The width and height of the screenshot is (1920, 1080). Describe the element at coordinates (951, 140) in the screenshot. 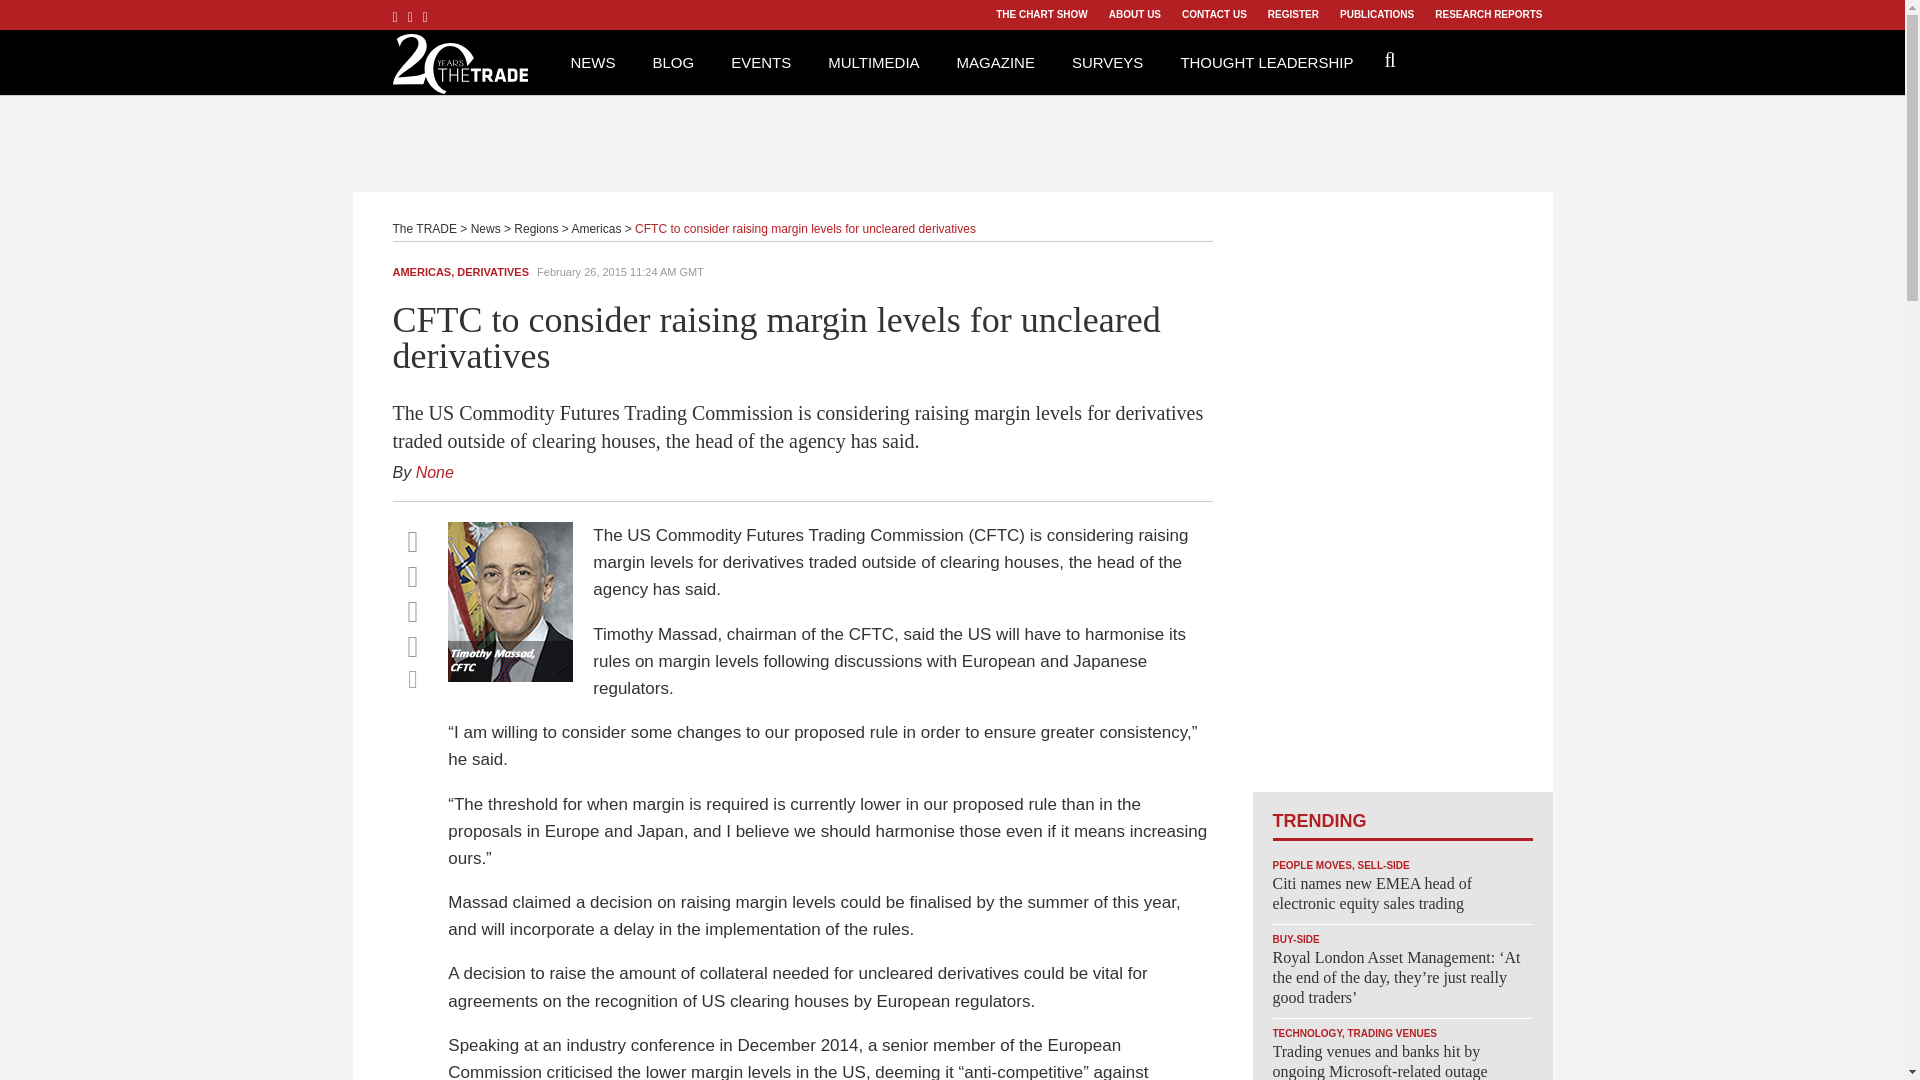

I see `3rd party ad content` at that location.